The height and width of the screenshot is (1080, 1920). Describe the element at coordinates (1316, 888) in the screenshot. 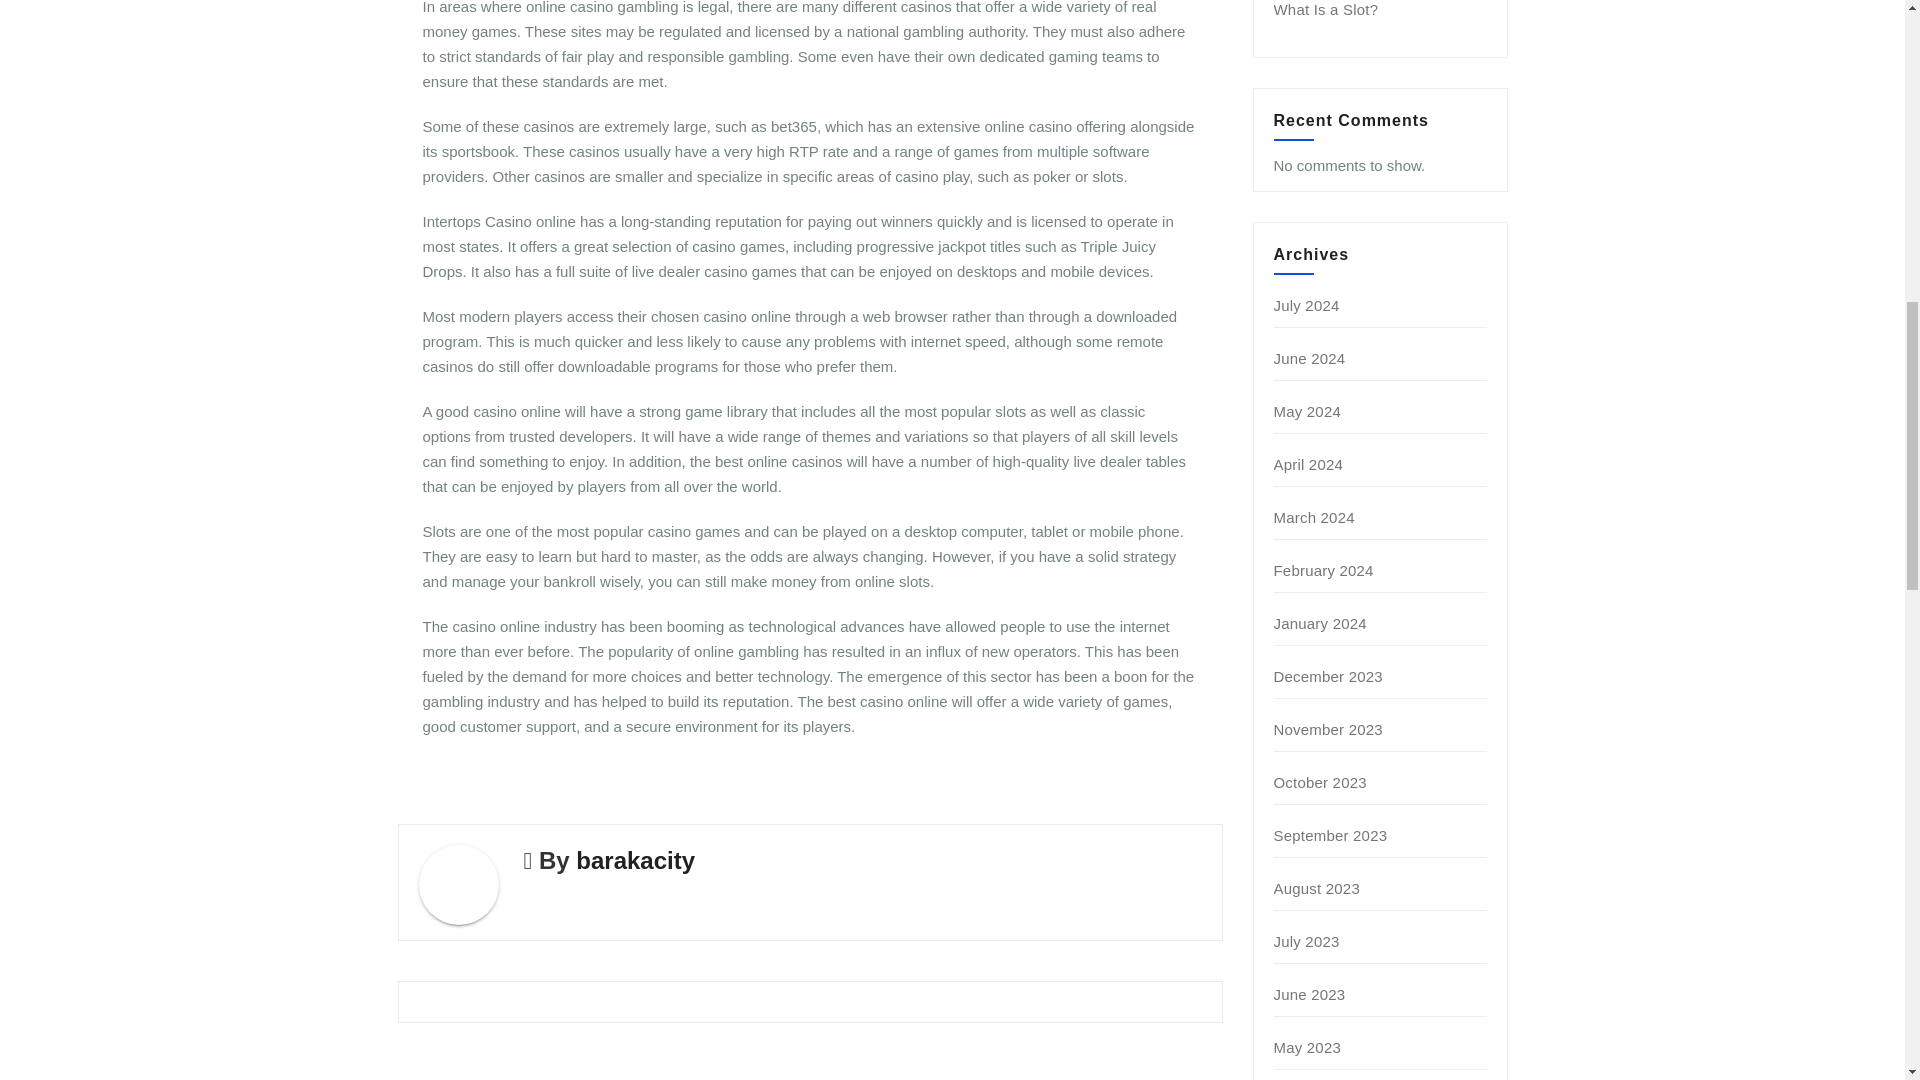

I see `August 2023` at that location.